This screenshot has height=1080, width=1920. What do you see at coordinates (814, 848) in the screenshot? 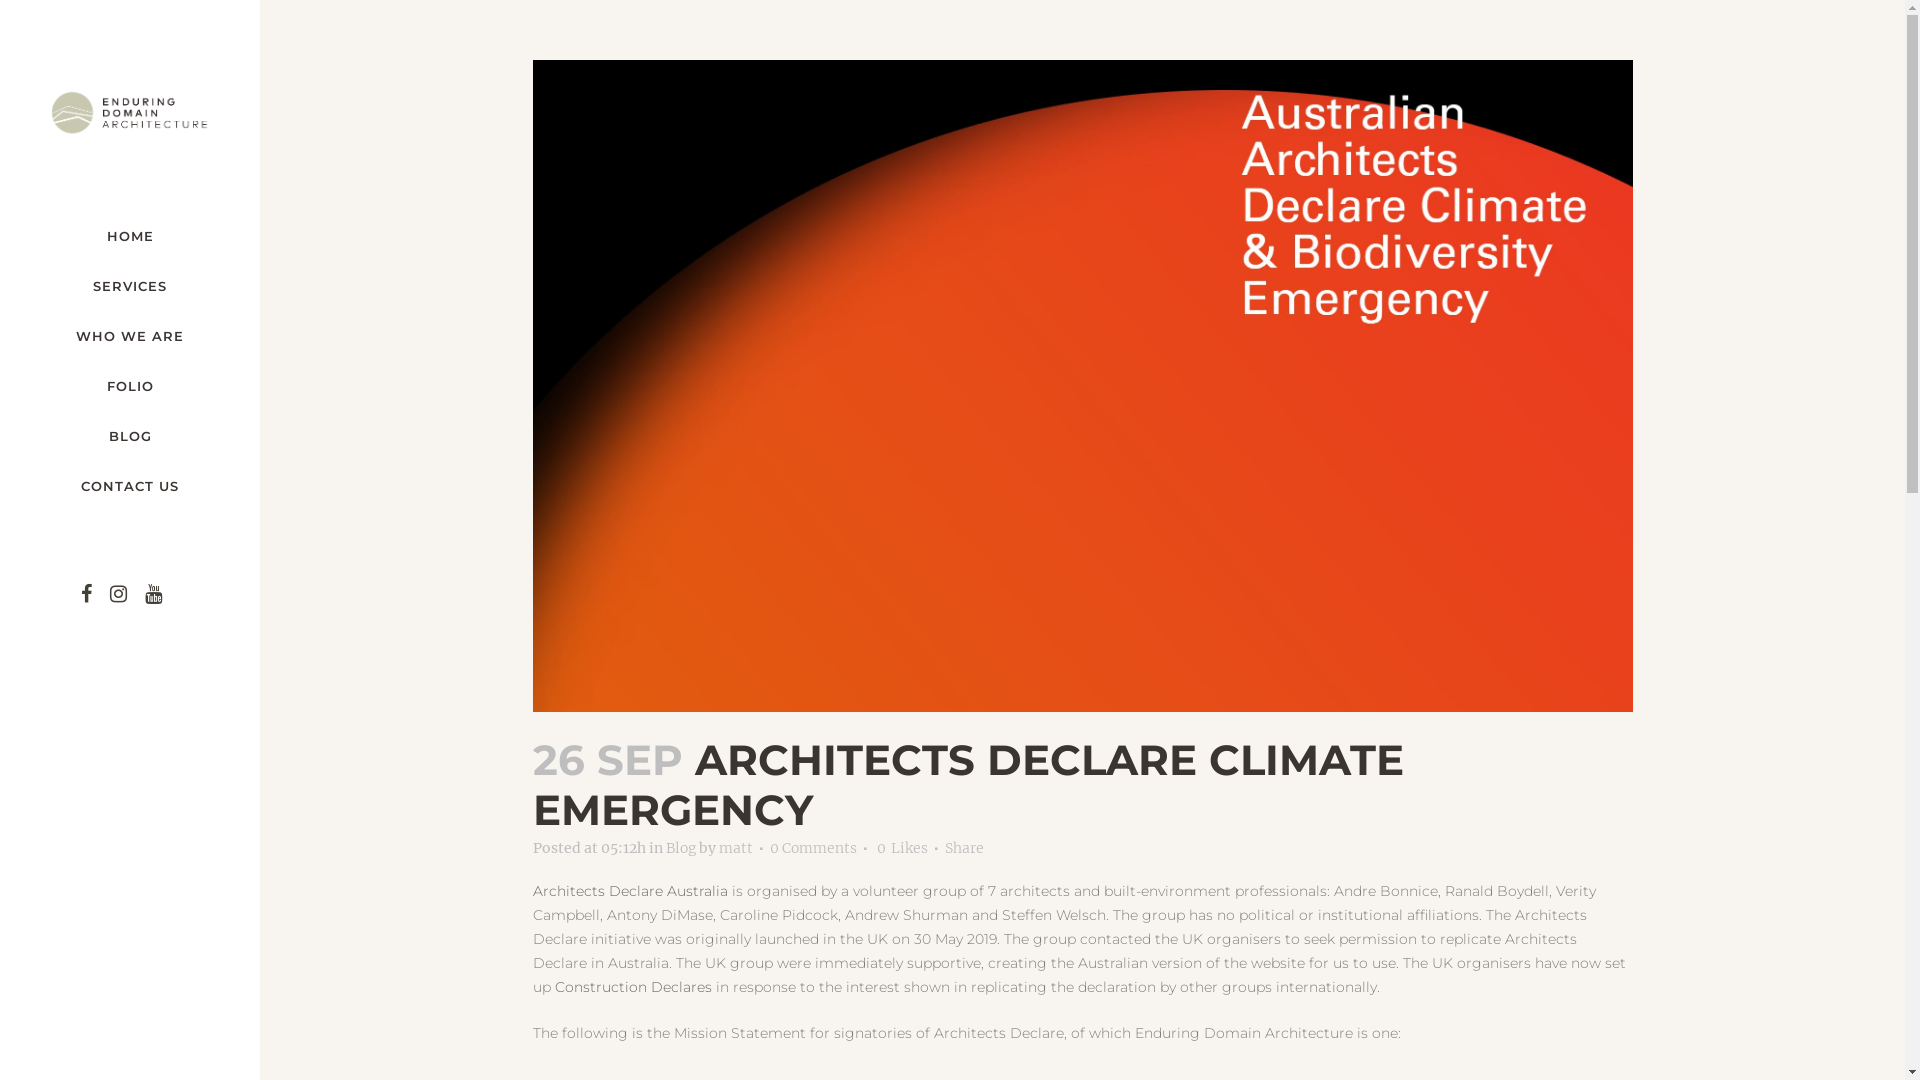
I see `0 Comments` at bounding box center [814, 848].